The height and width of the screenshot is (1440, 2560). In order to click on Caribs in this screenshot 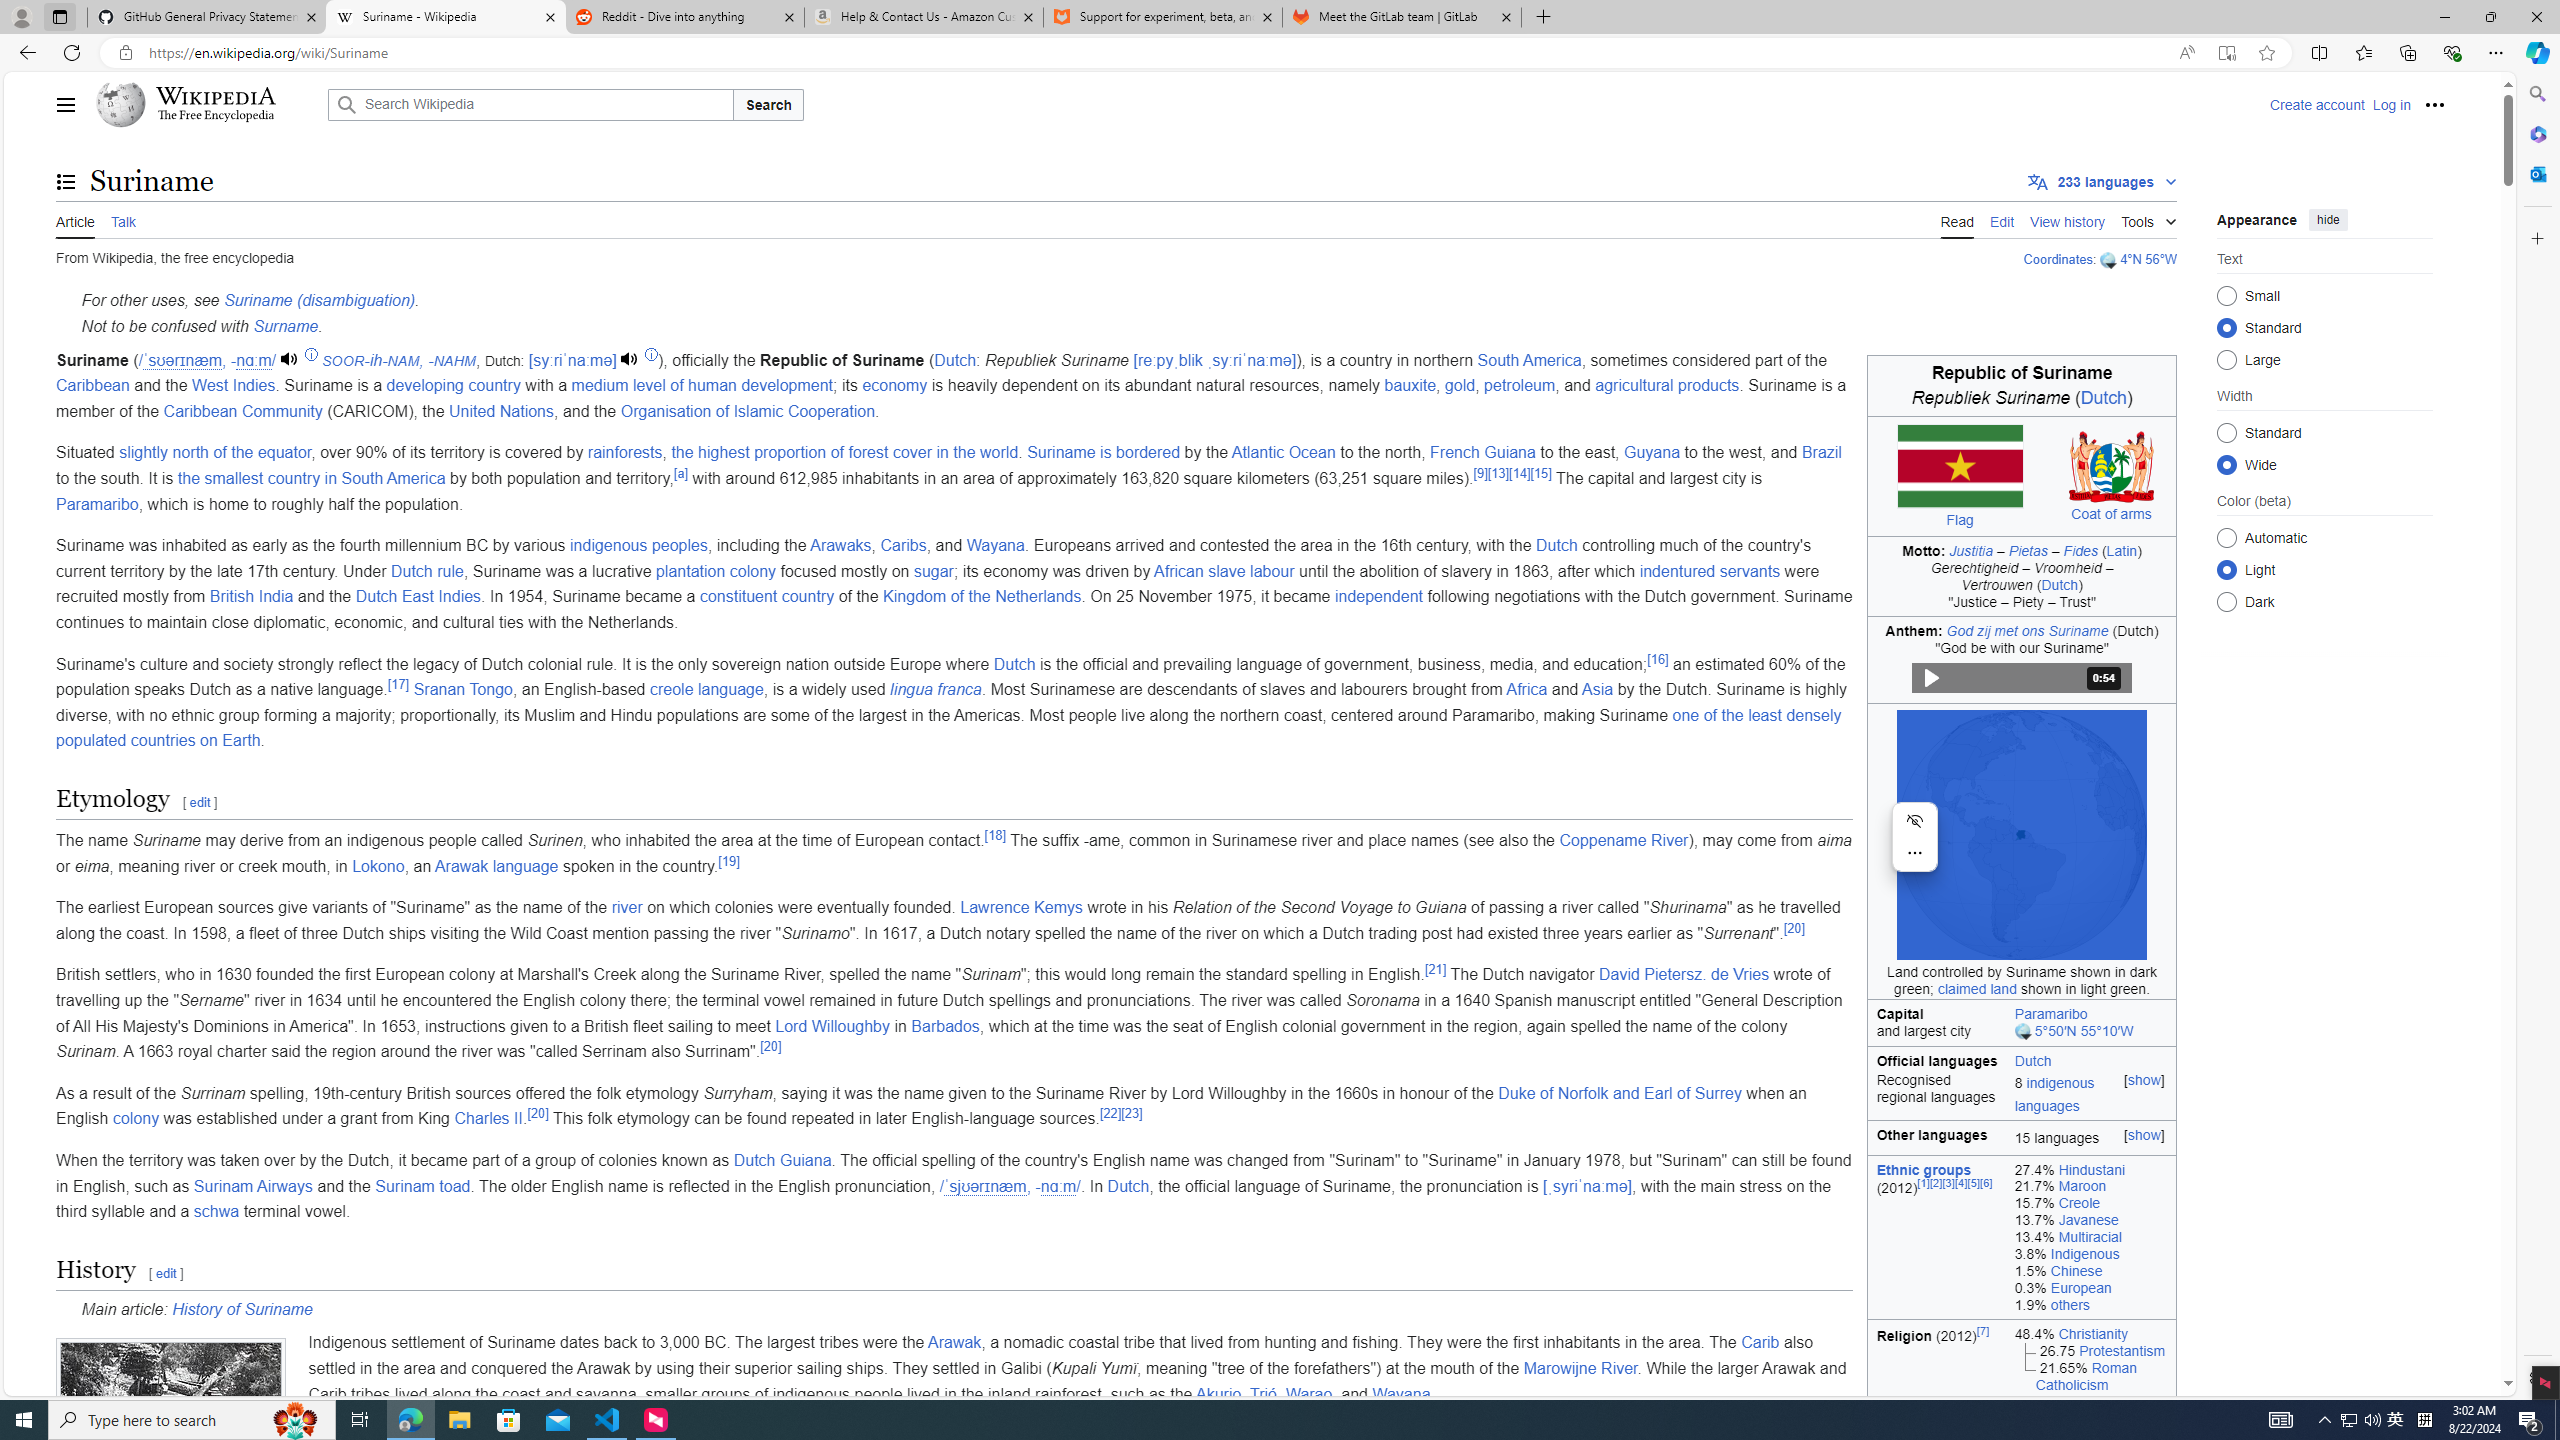, I will do `click(903, 546)`.